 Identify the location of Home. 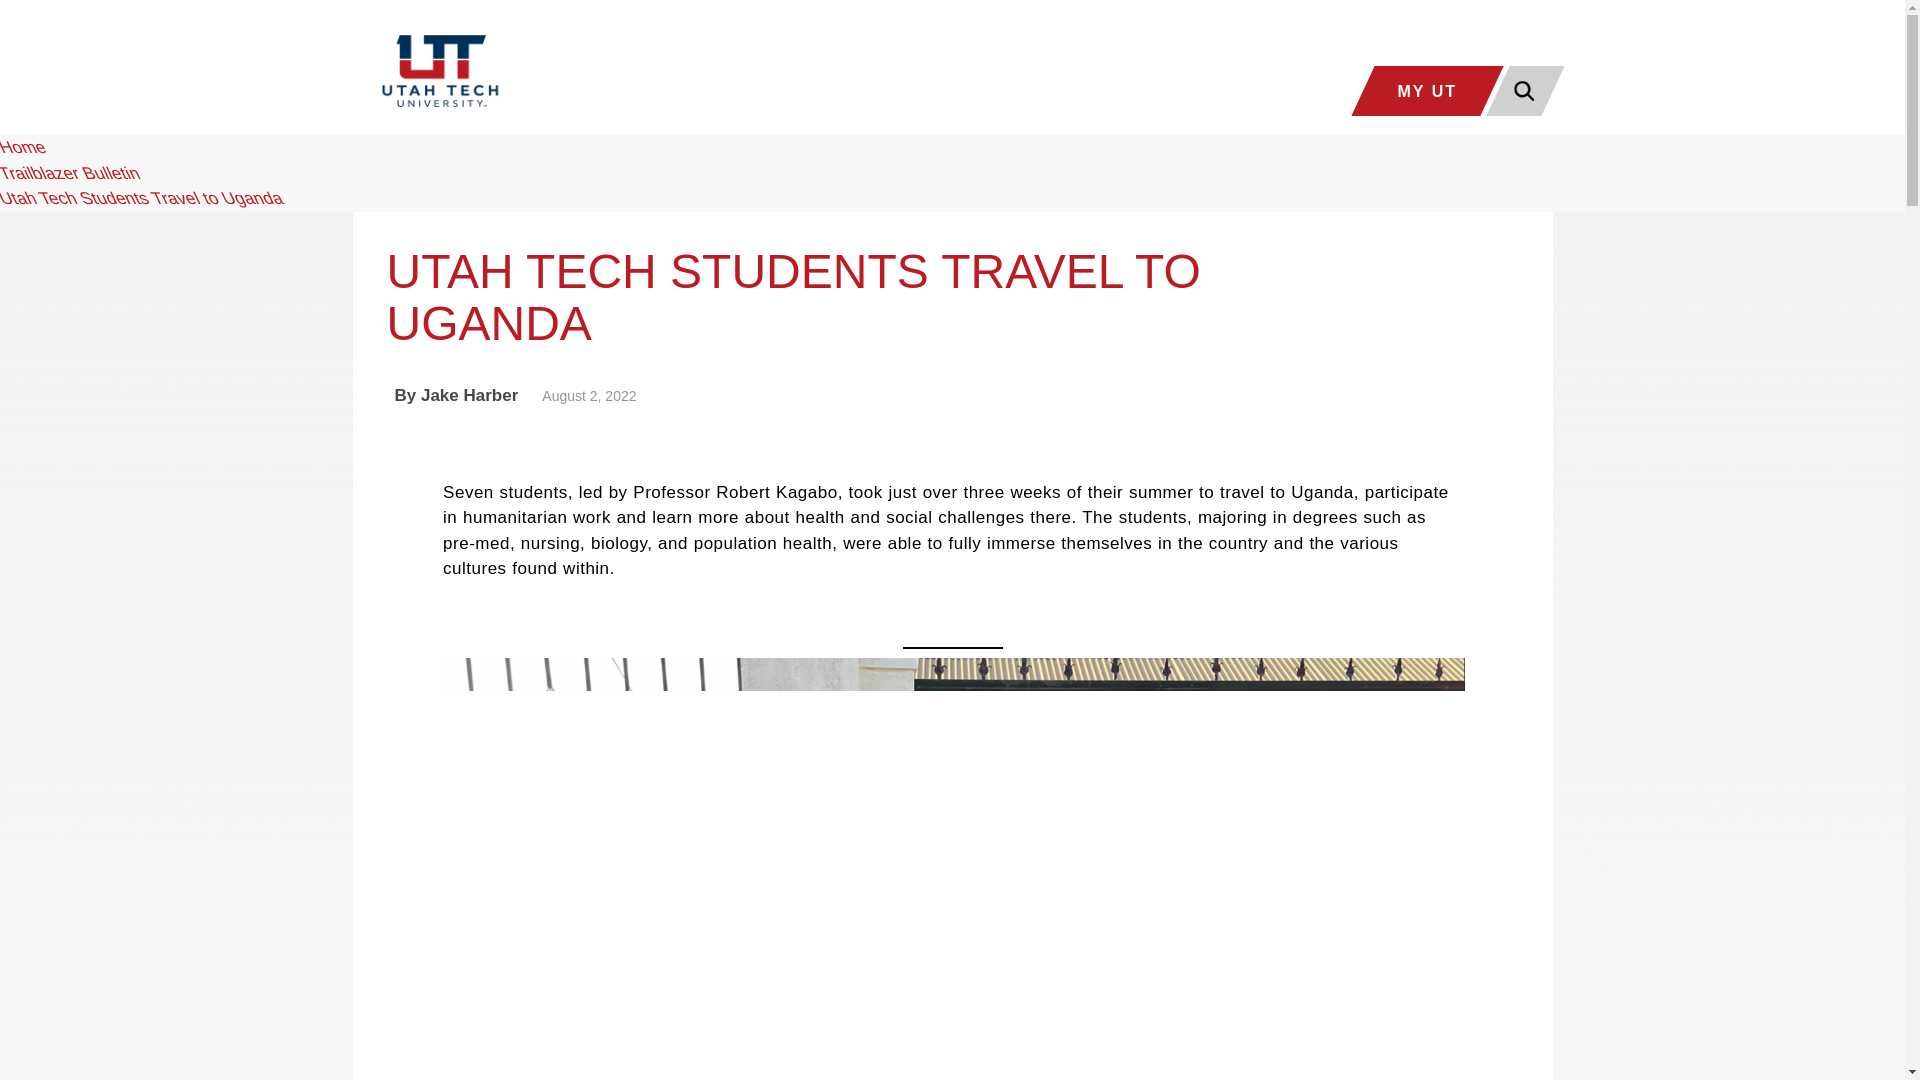
(22, 147).